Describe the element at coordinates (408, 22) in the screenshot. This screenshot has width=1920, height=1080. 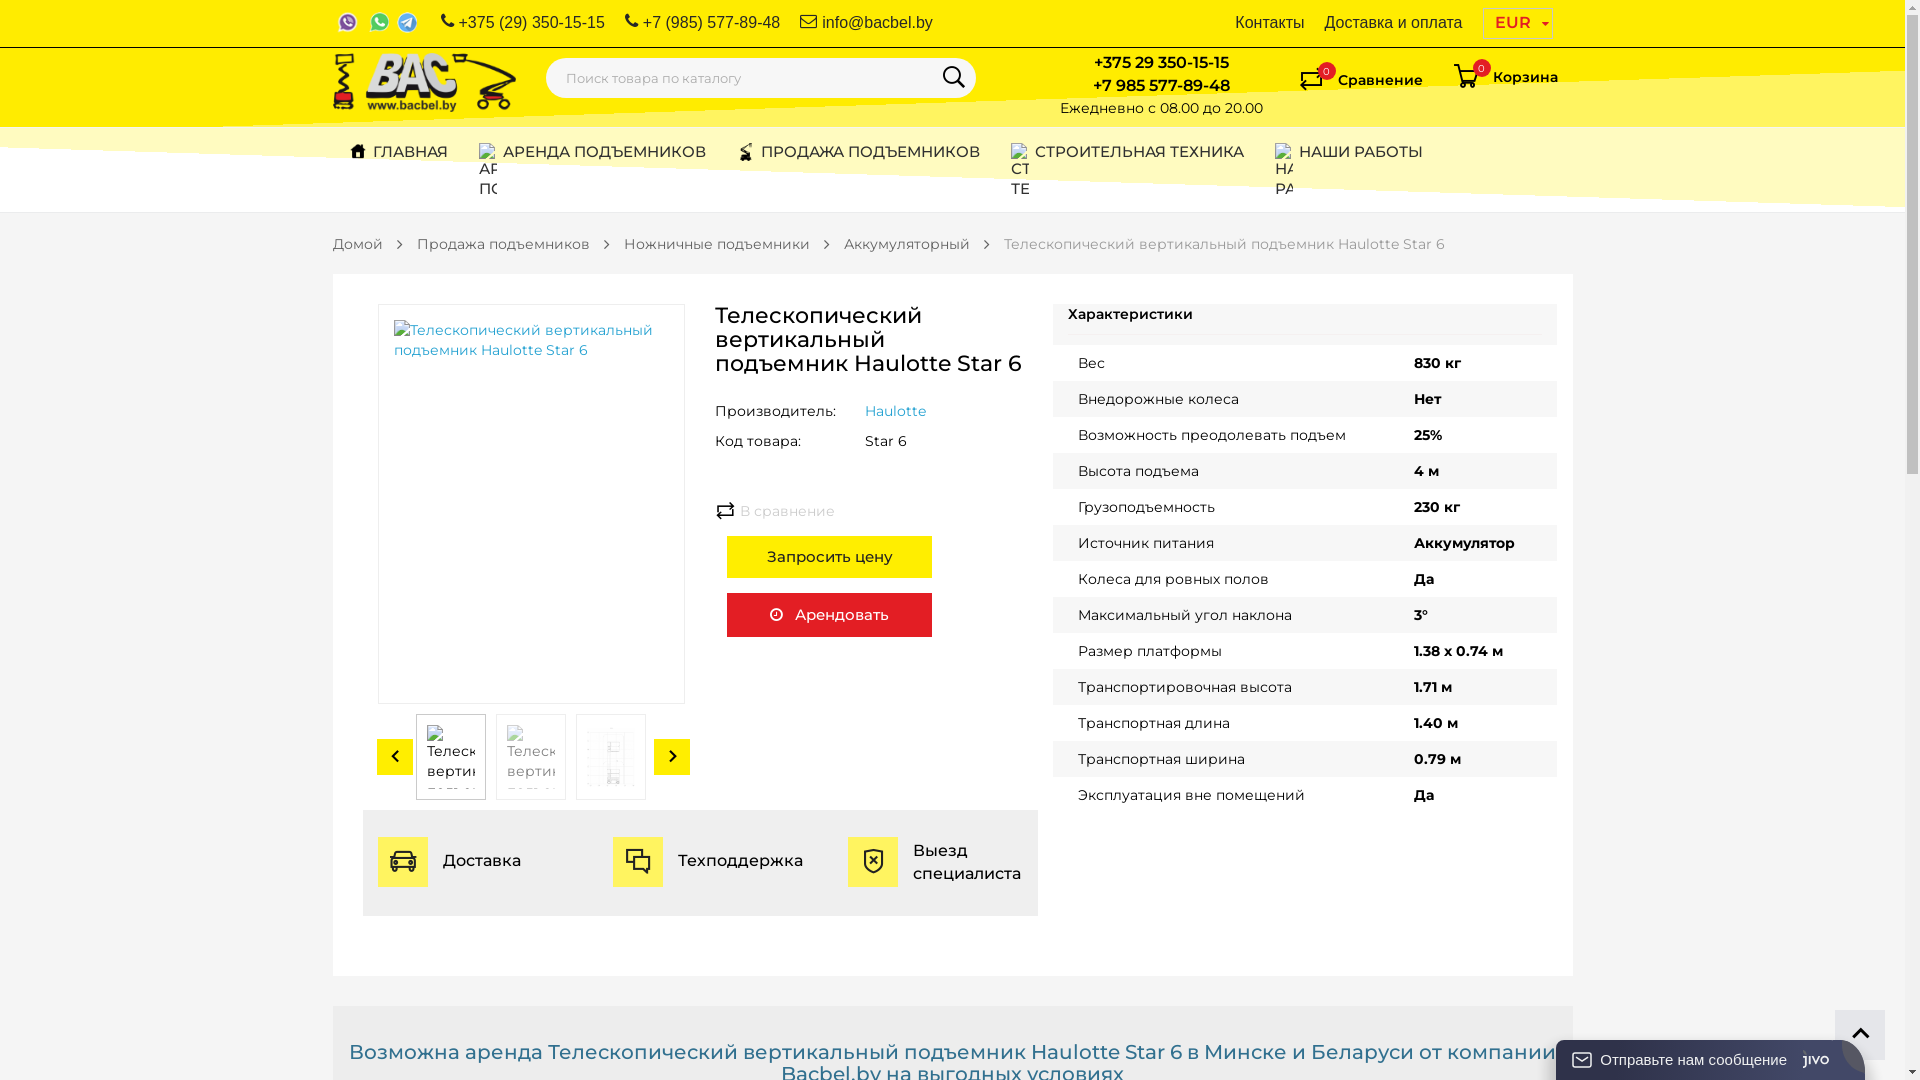
I see `Telegram` at that location.